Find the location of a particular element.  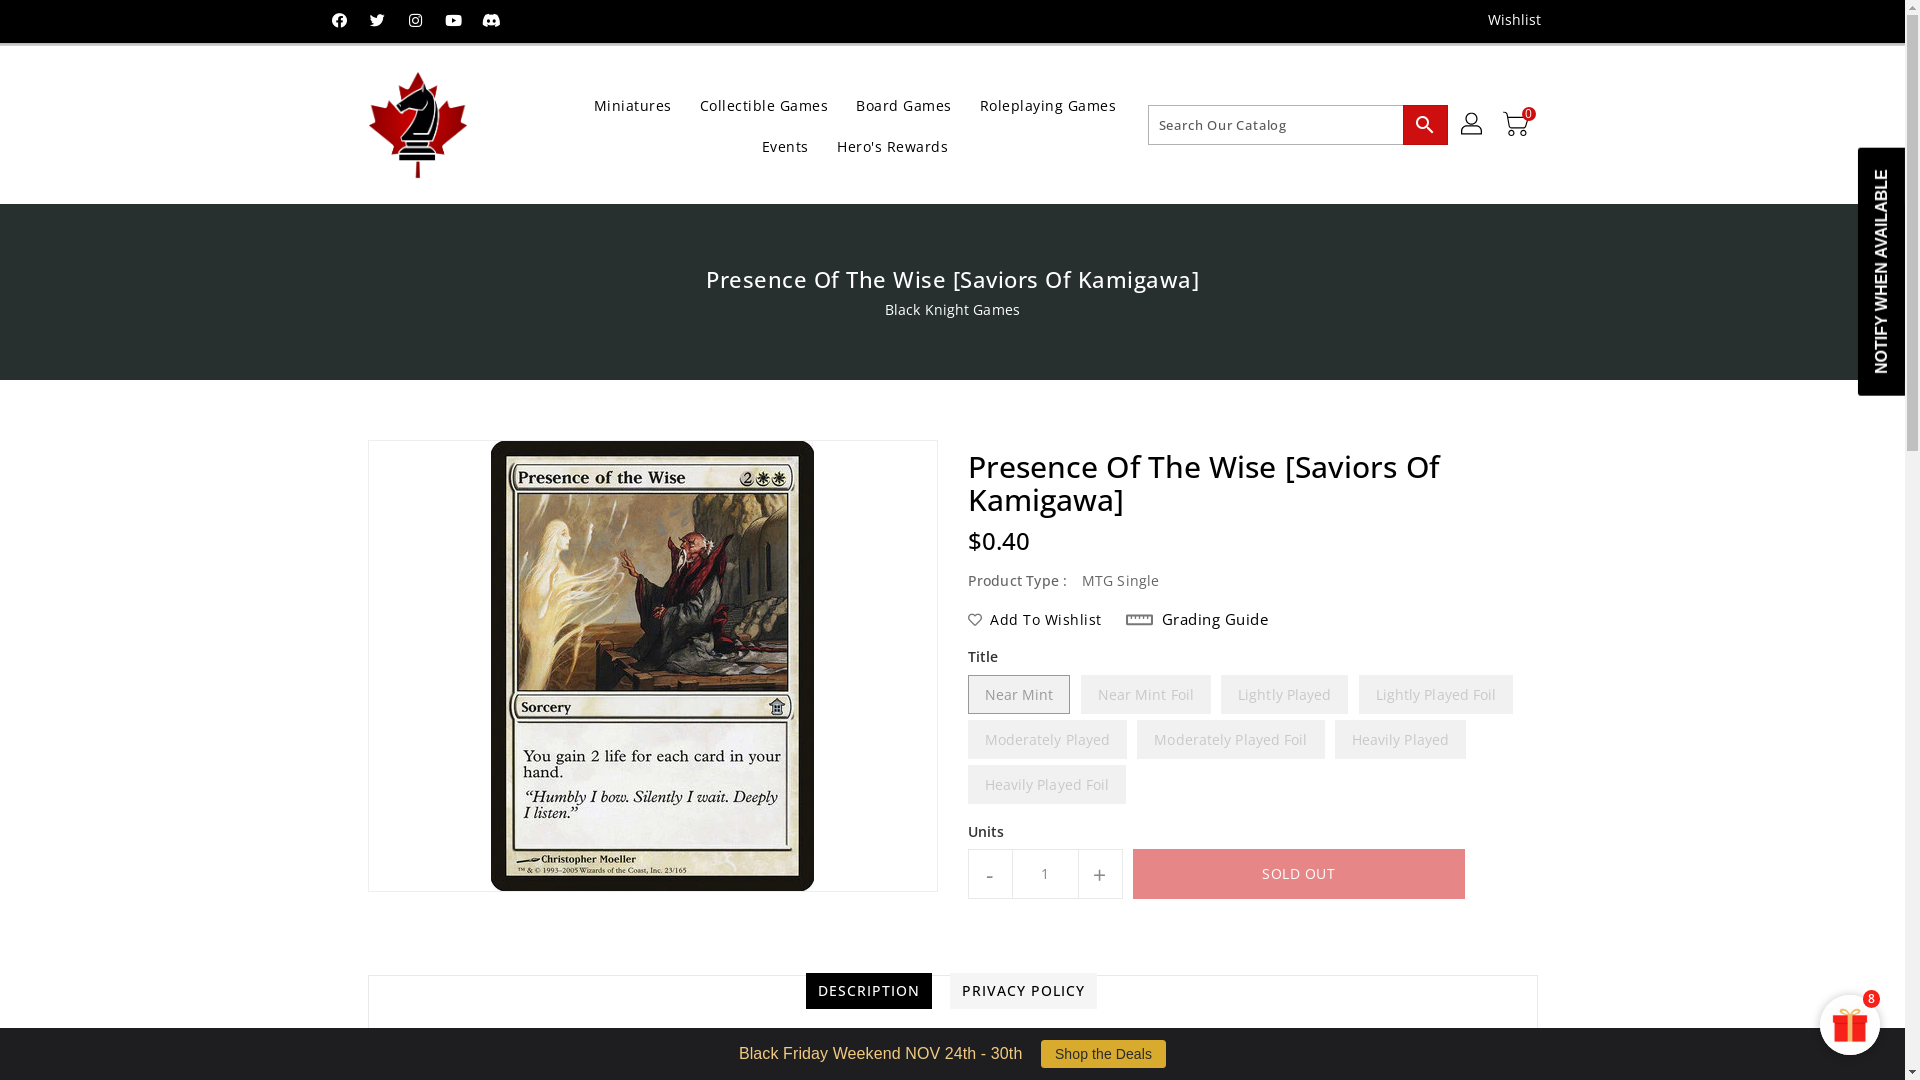

8 is located at coordinates (1850, 1025).